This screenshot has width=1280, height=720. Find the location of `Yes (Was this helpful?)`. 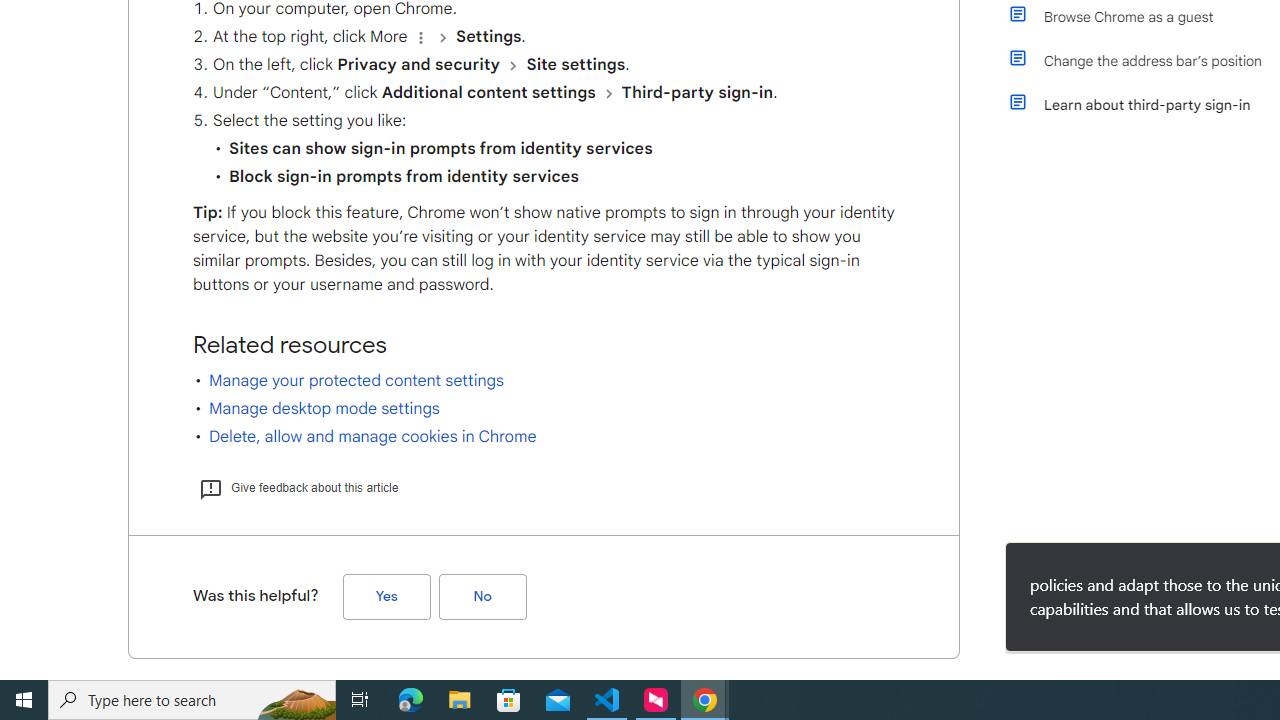

Yes (Was this helpful?) is located at coordinates (386, 596).